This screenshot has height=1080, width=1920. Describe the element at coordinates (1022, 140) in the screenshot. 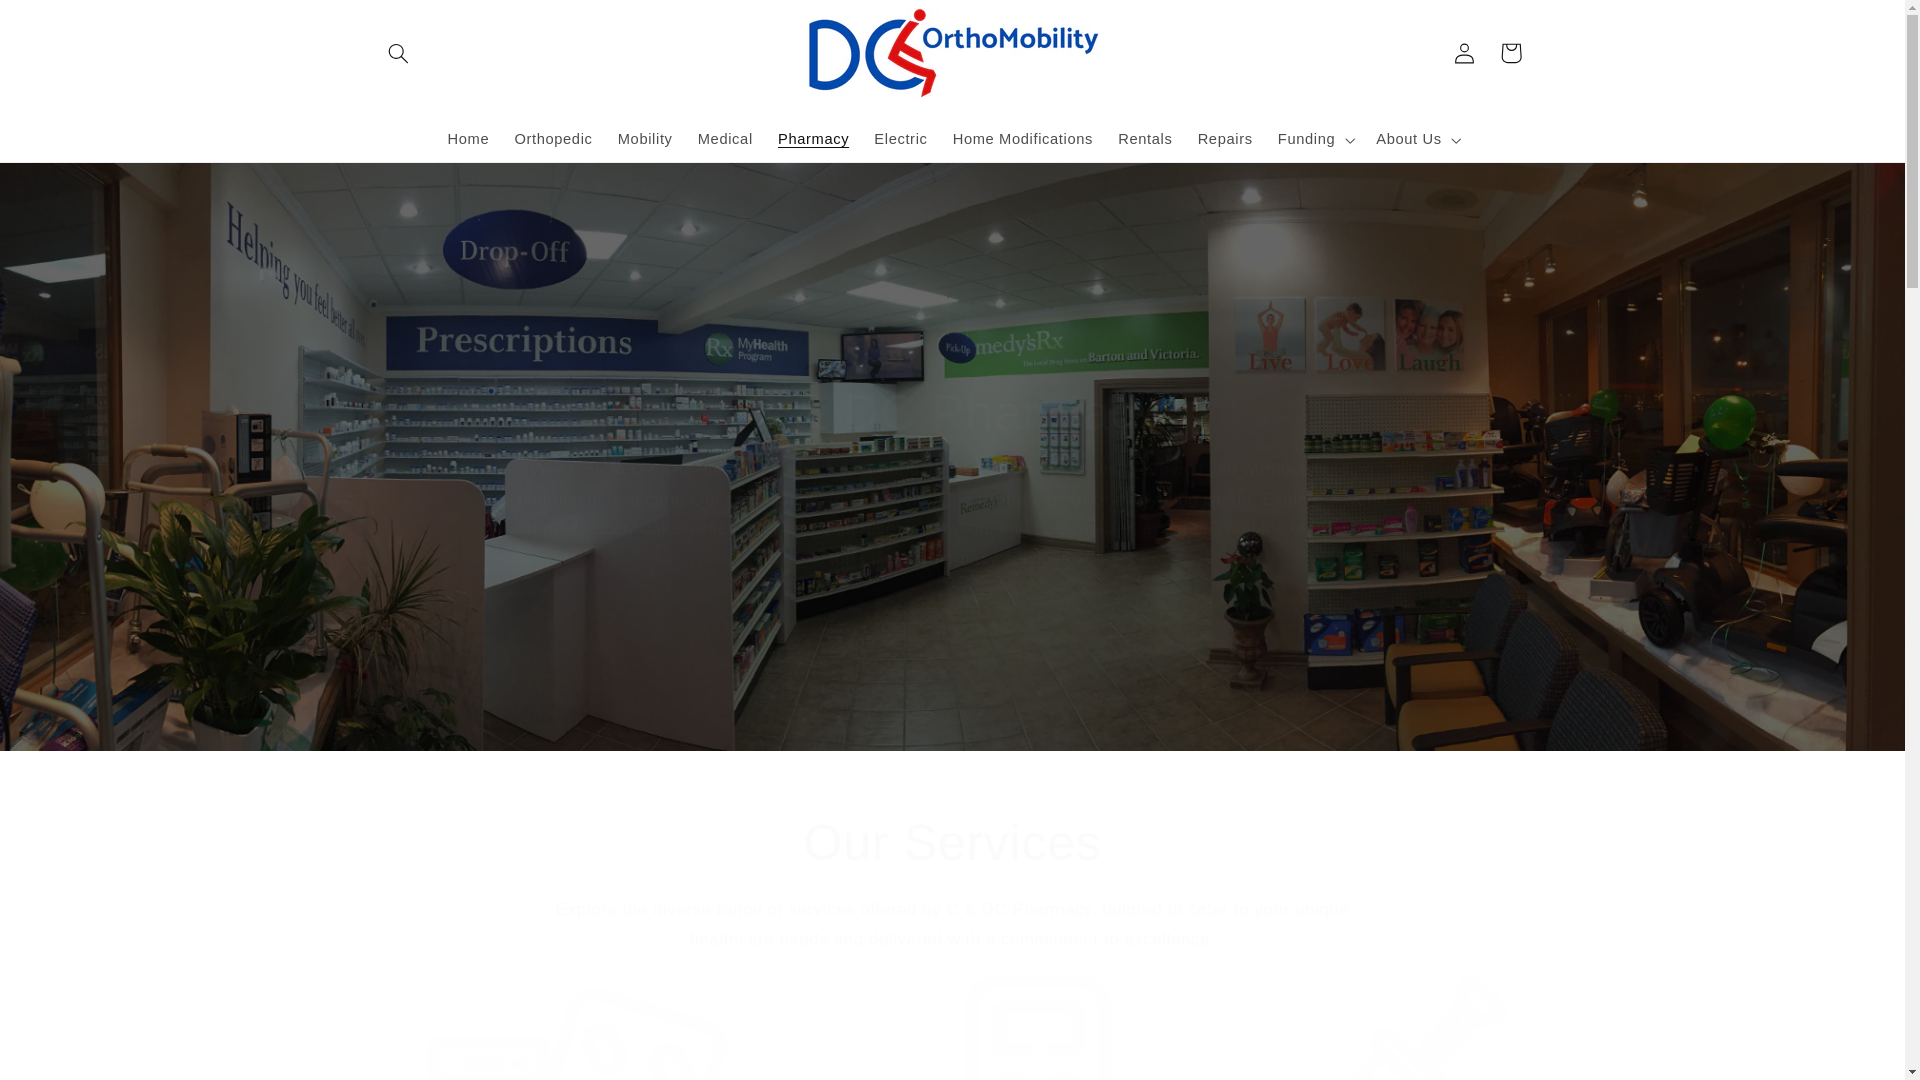

I see `Home Modifications` at that location.